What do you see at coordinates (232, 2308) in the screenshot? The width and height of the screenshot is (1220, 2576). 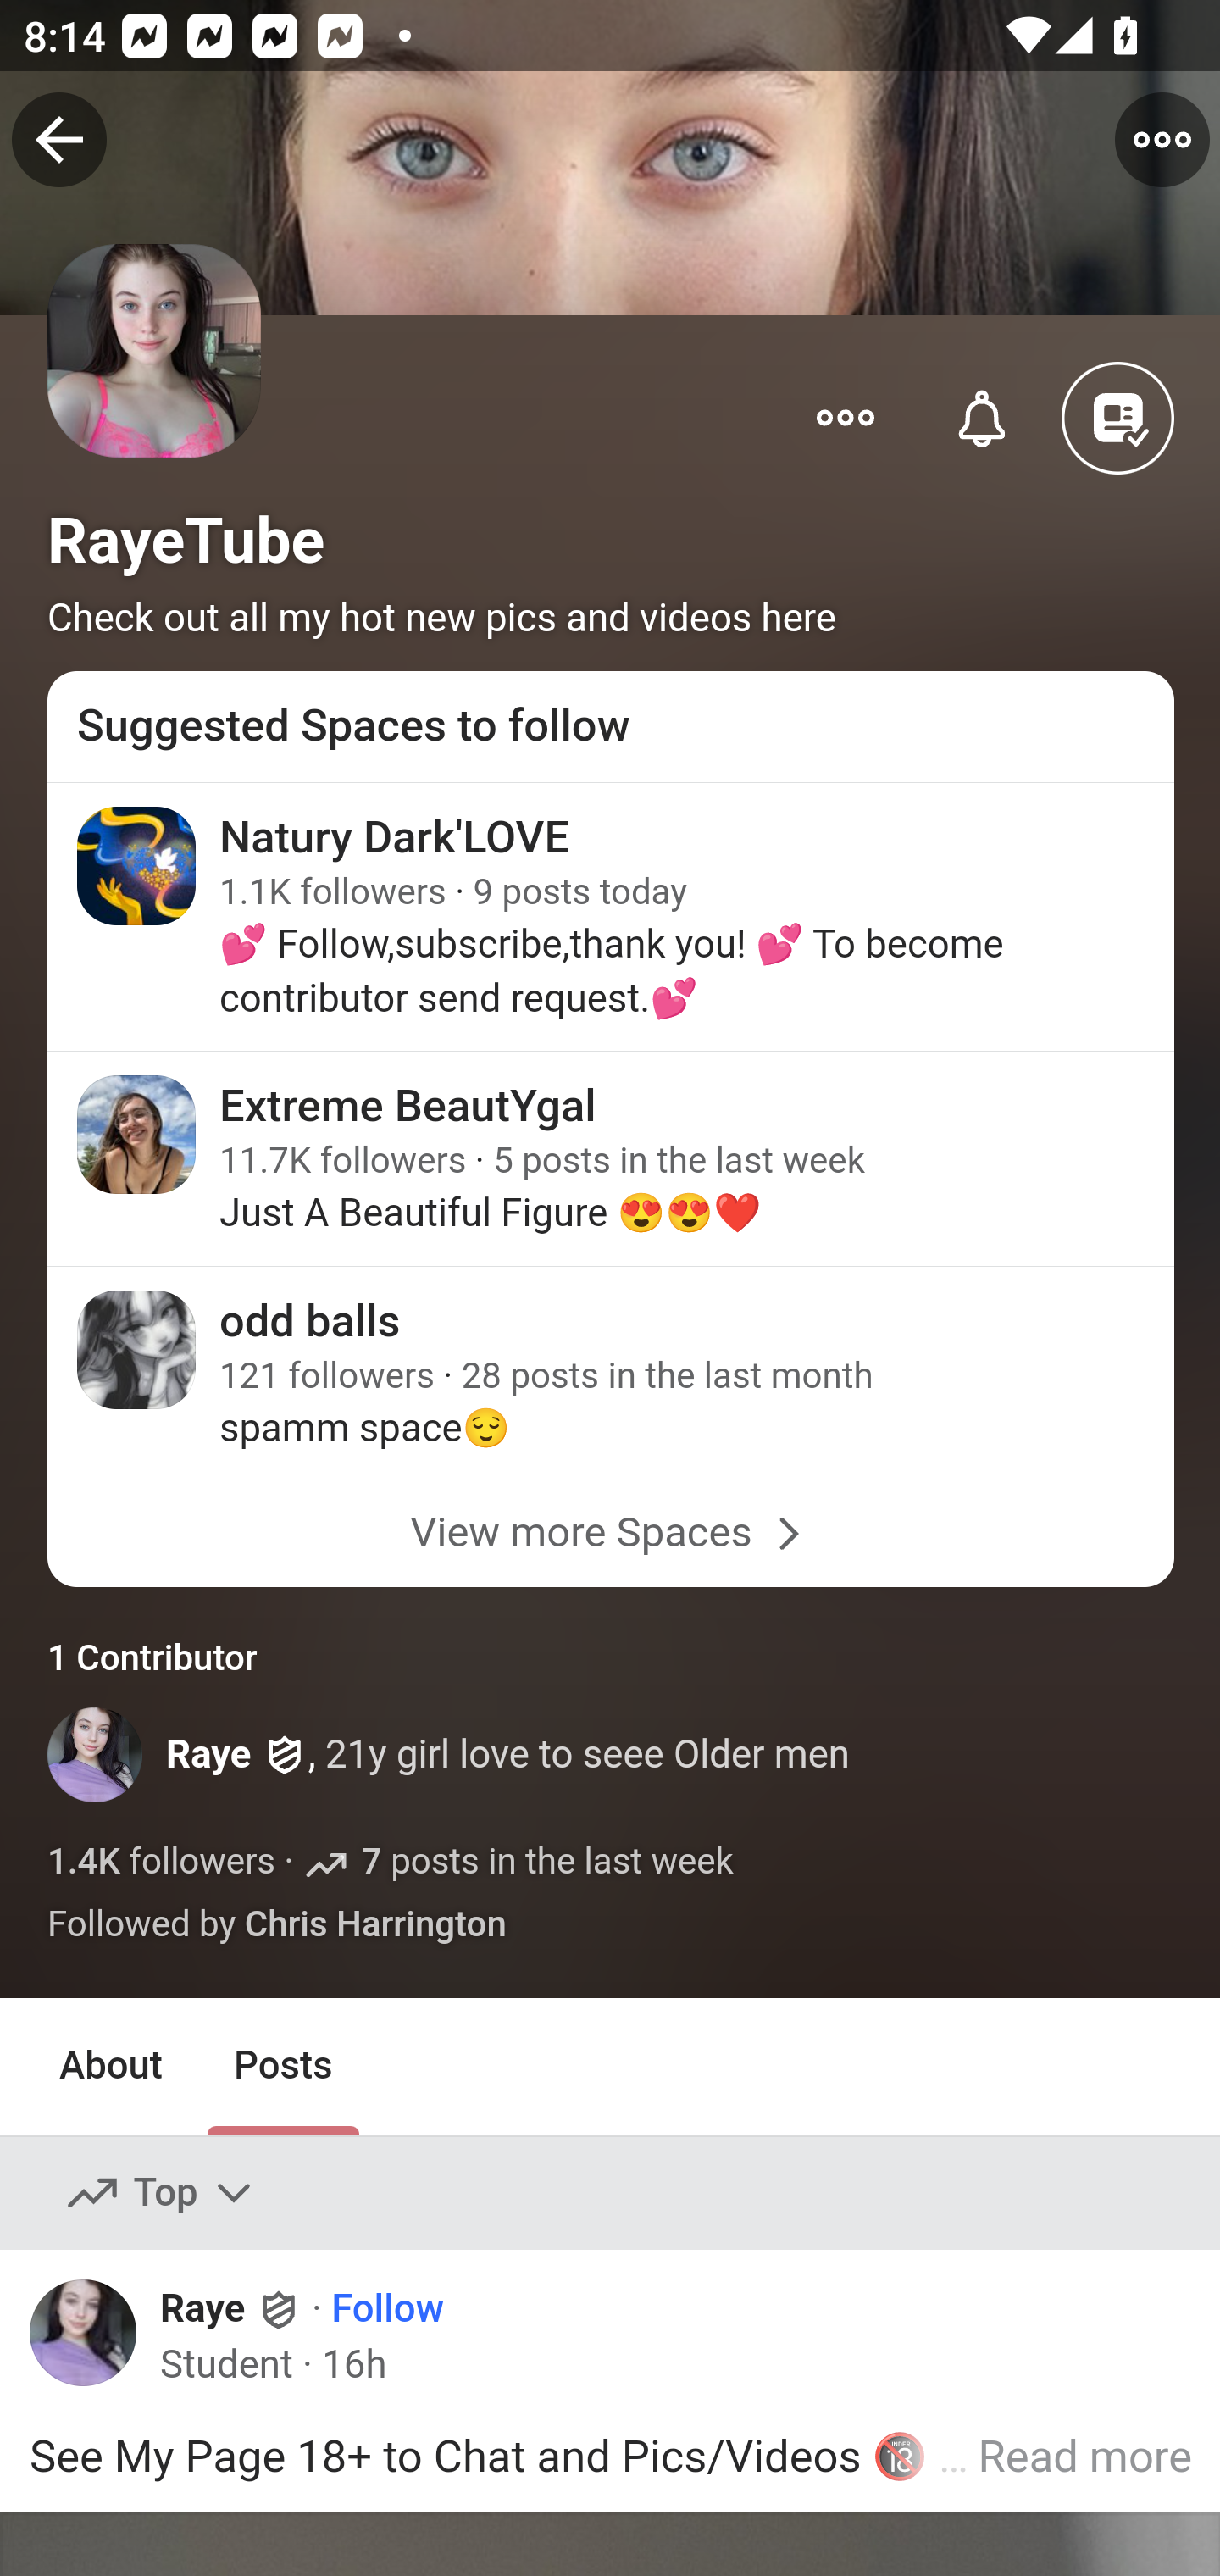 I see `Raye Raye  ` at bounding box center [232, 2308].